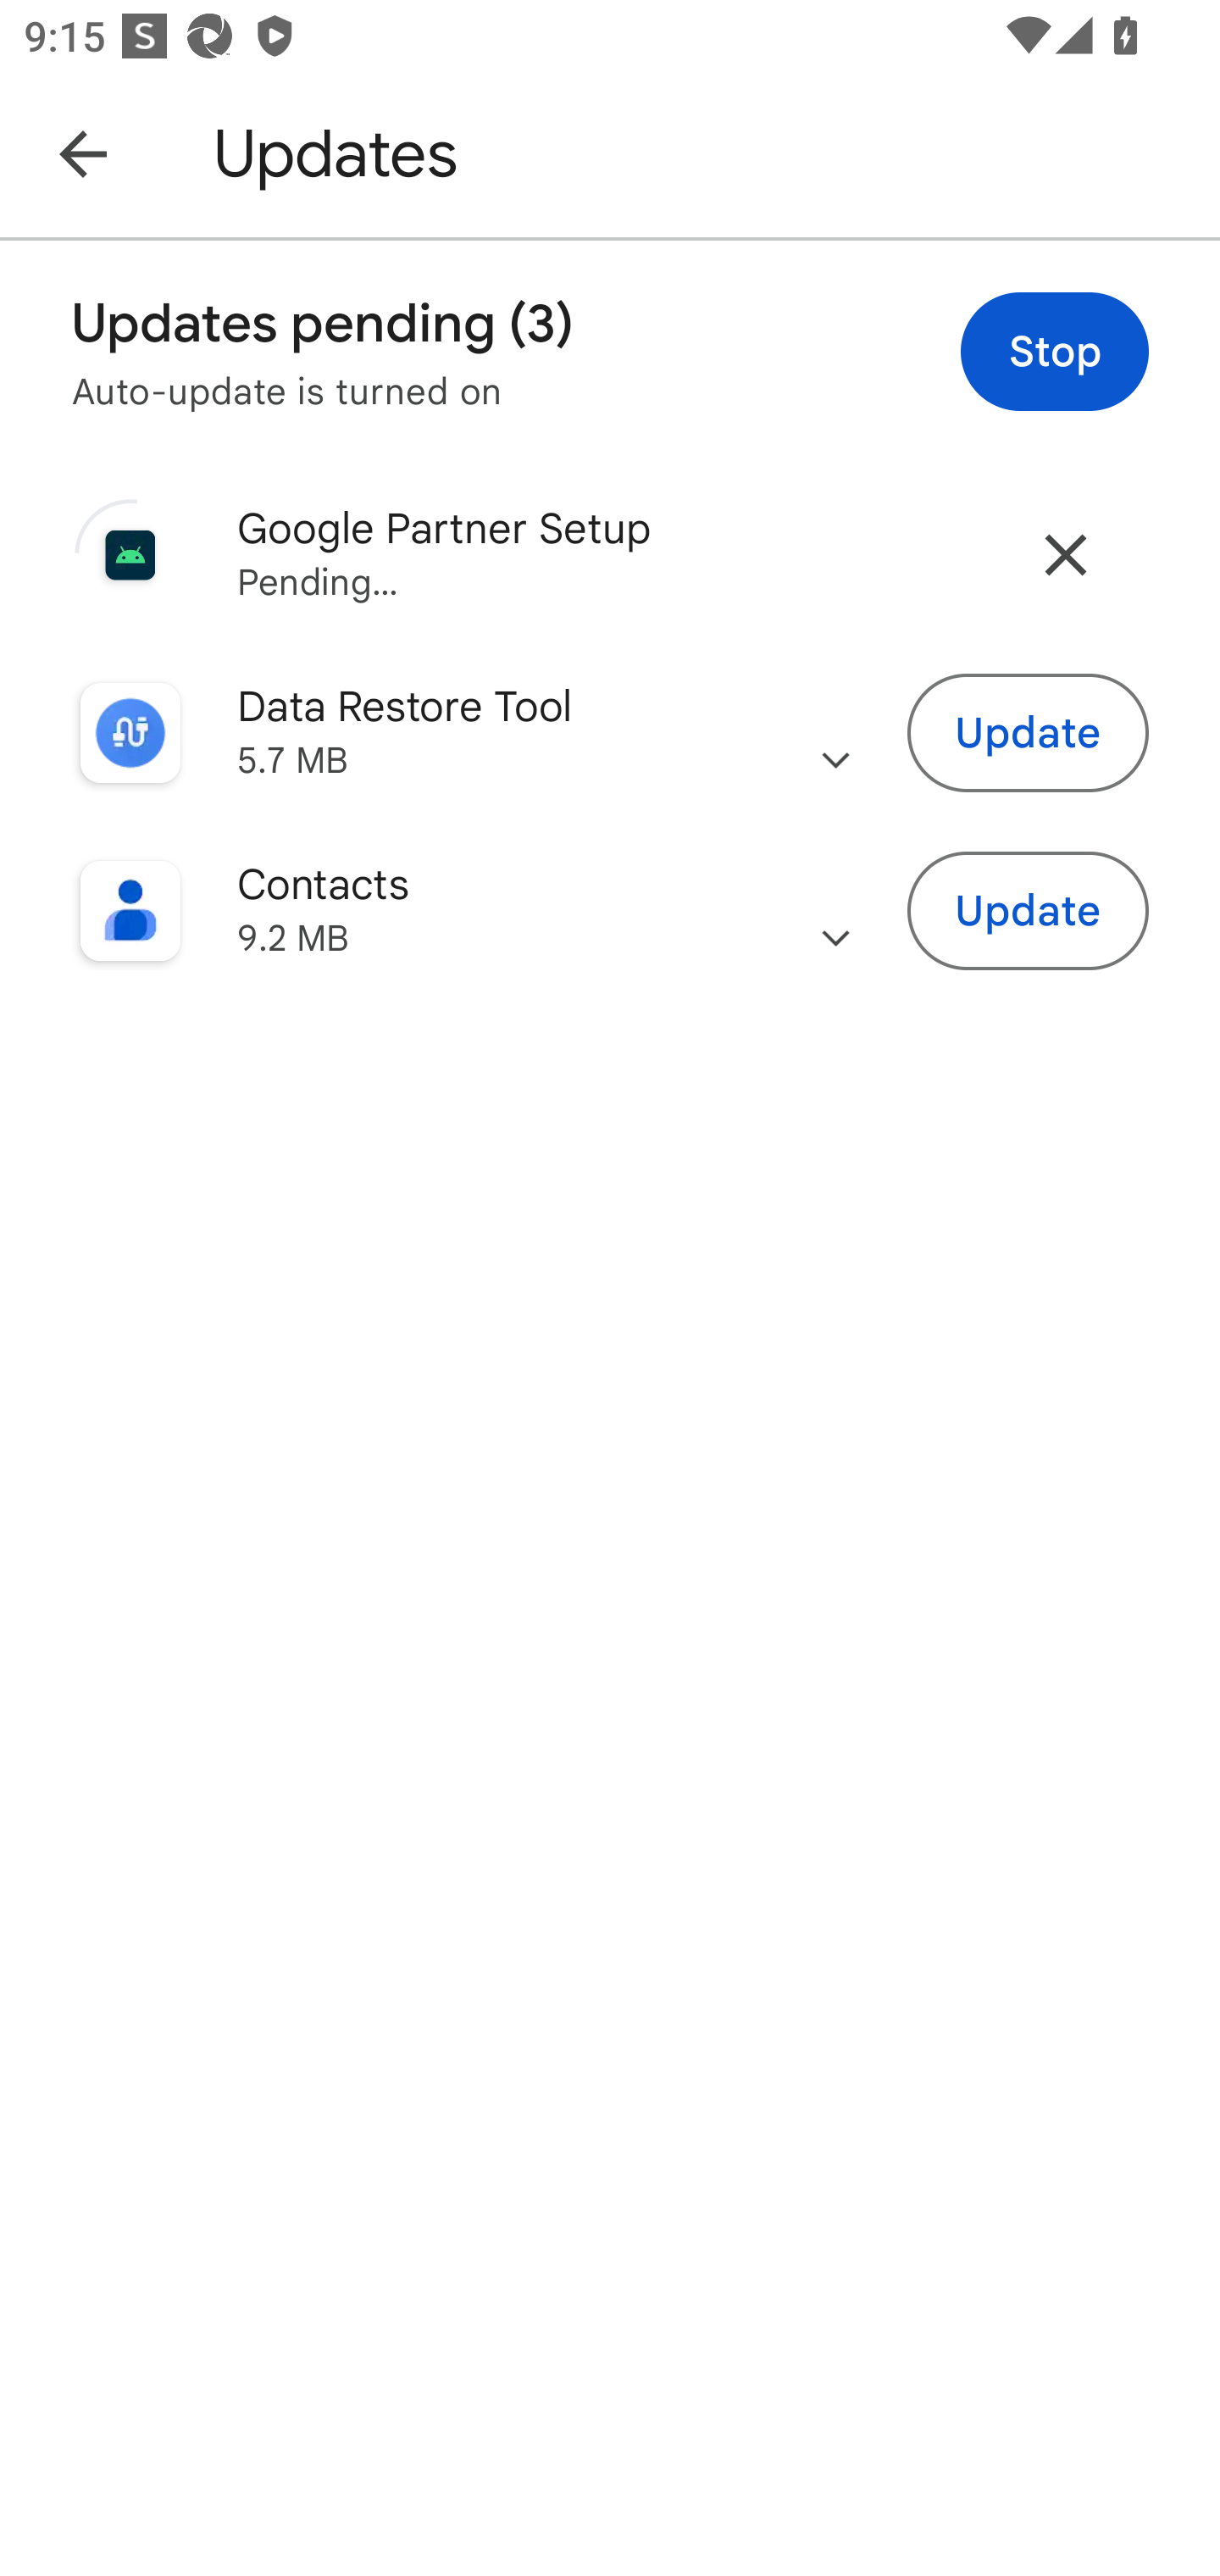 Image resolution: width=1220 pixels, height=2576 pixels. Describe the element at coordinates (1029, 734) in the screenshot. I see `Update` at that location.